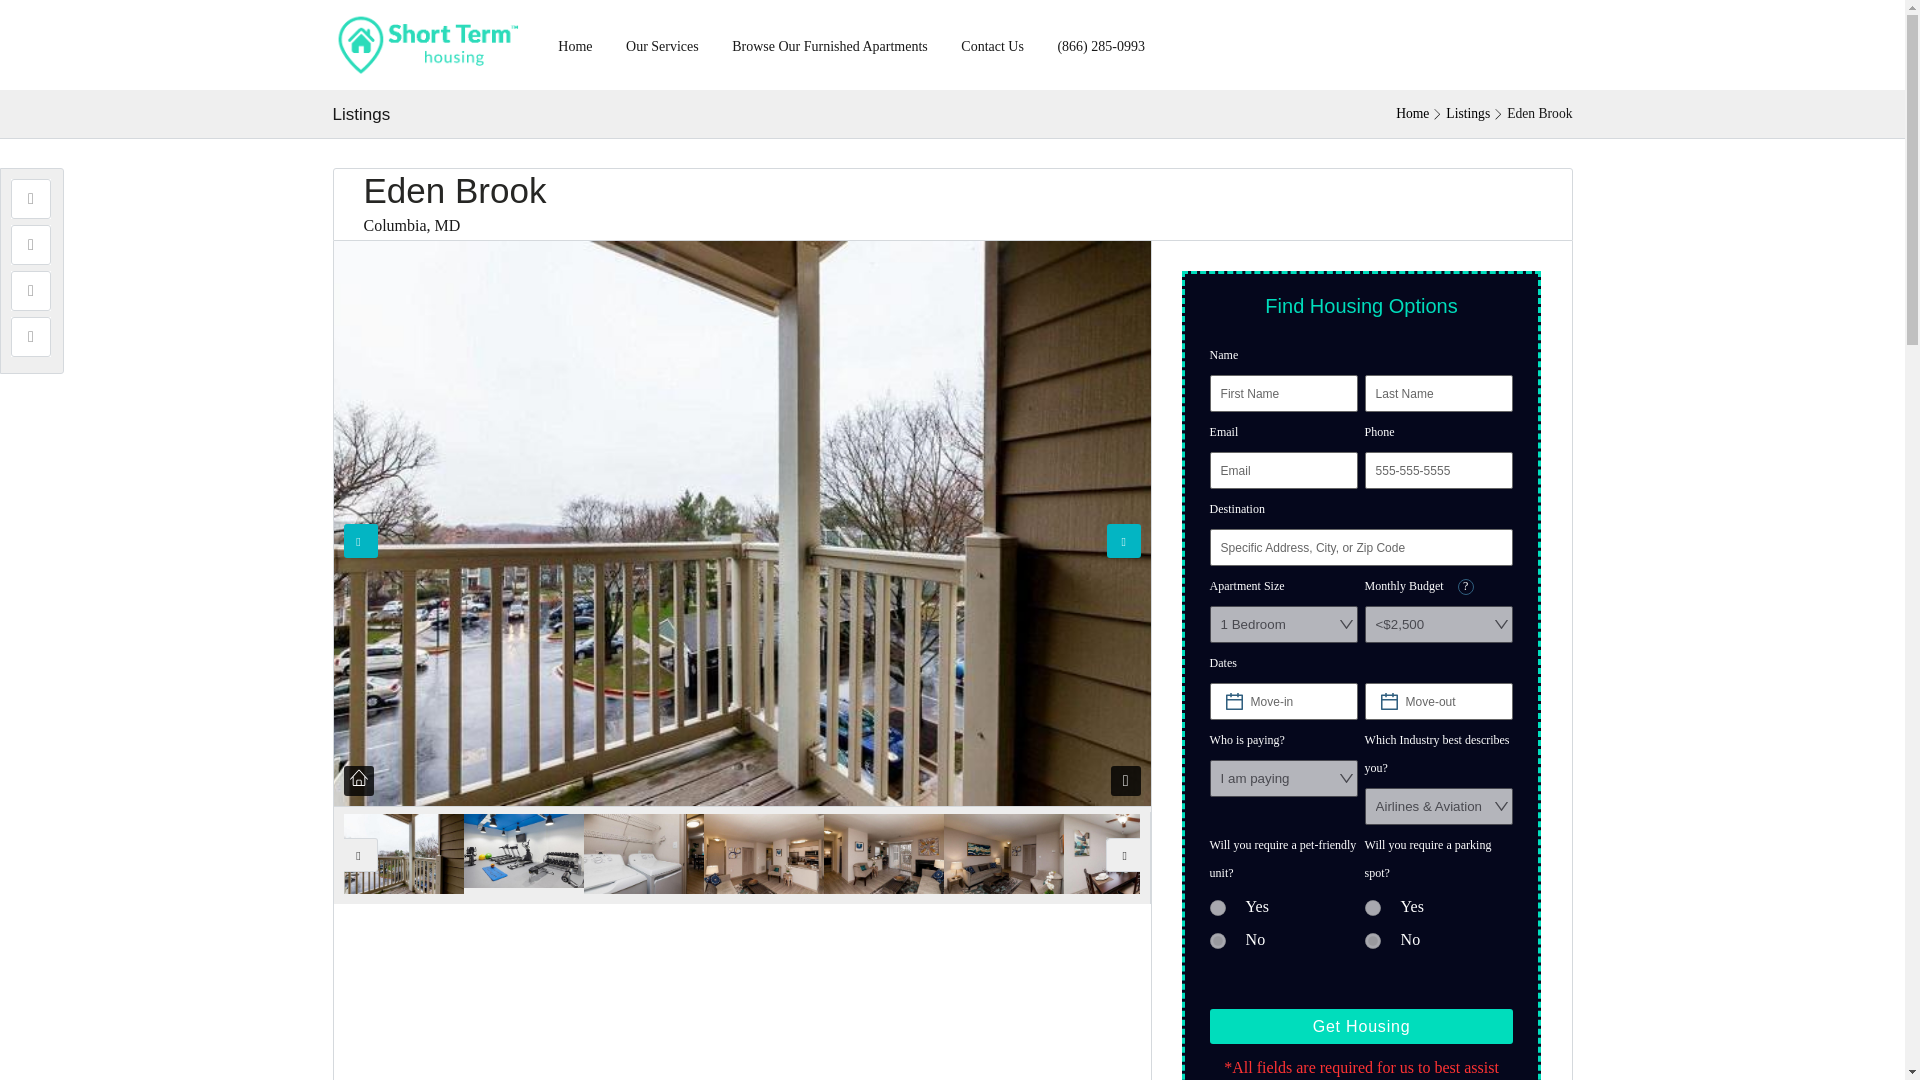  I want to click on Contact Us, so click(992, 44).